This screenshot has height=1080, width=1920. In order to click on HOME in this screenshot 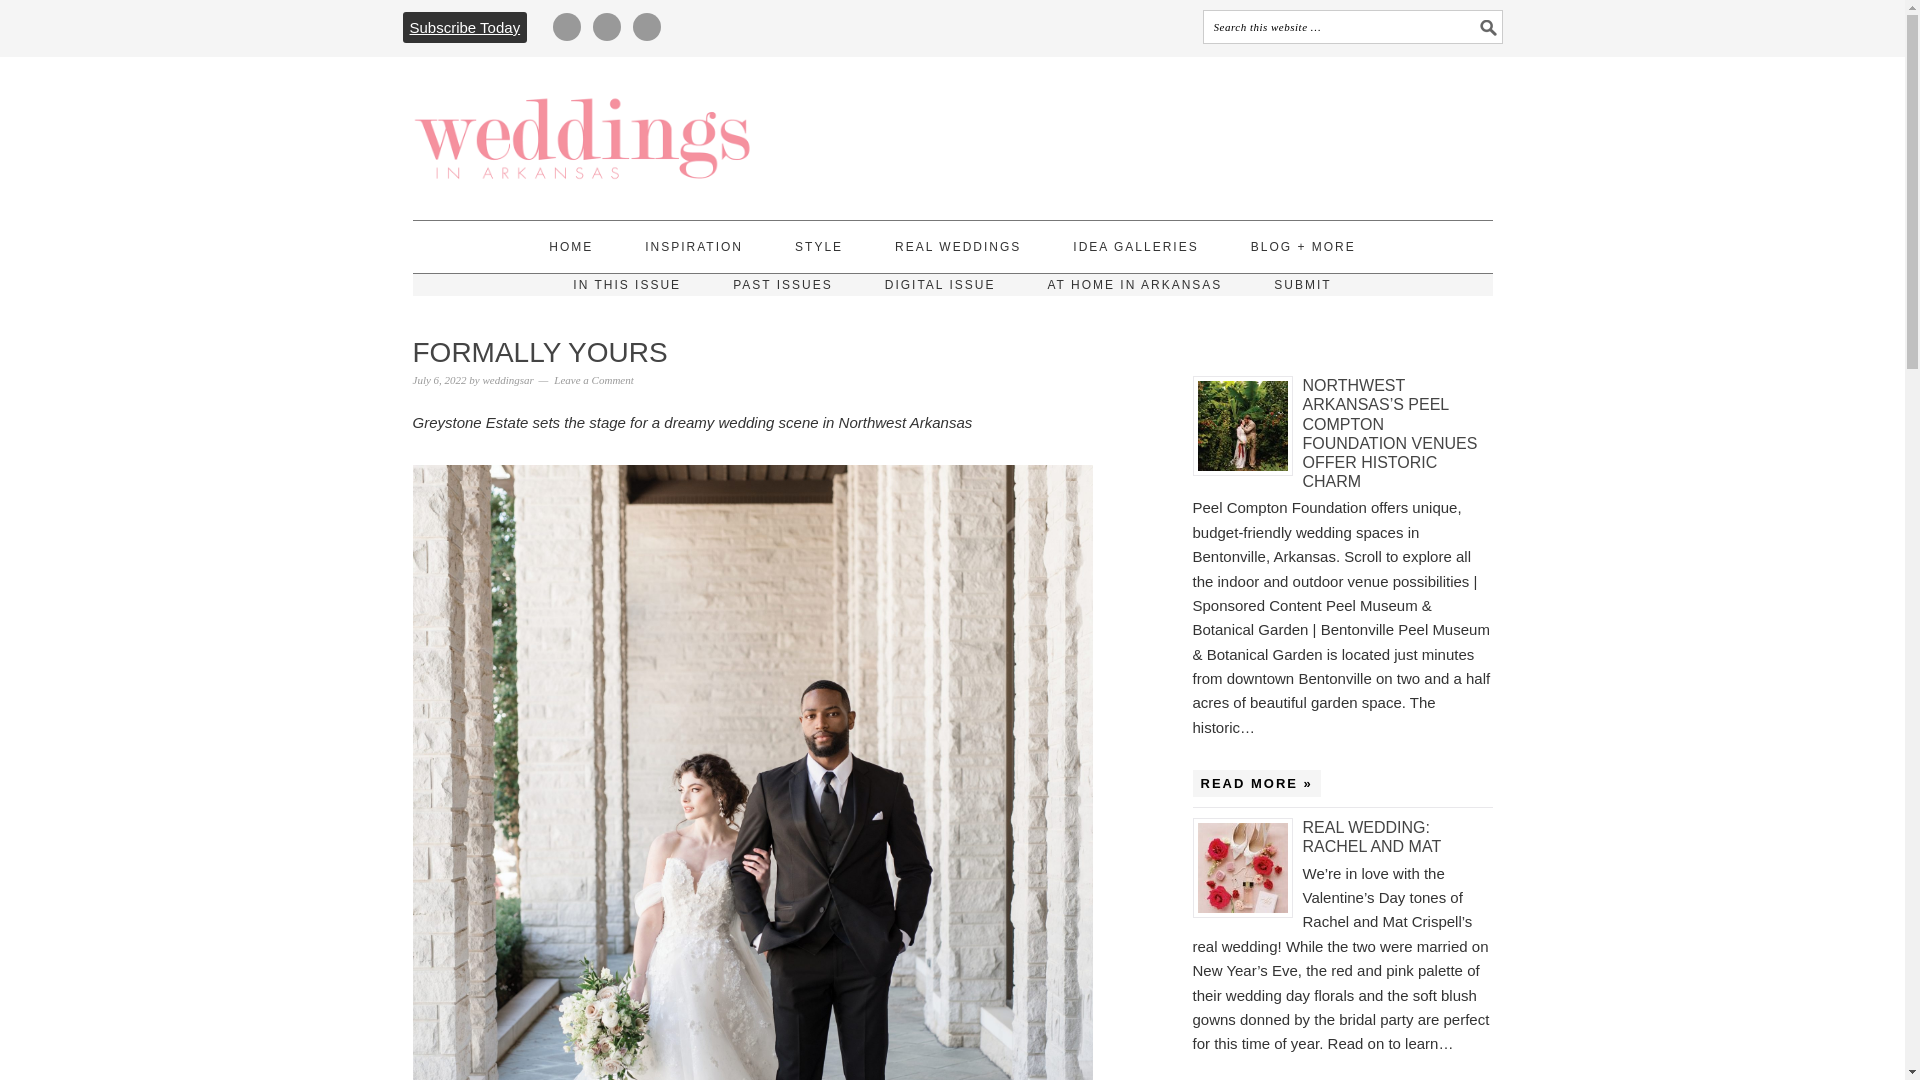, I will do `click(571, 247)`.